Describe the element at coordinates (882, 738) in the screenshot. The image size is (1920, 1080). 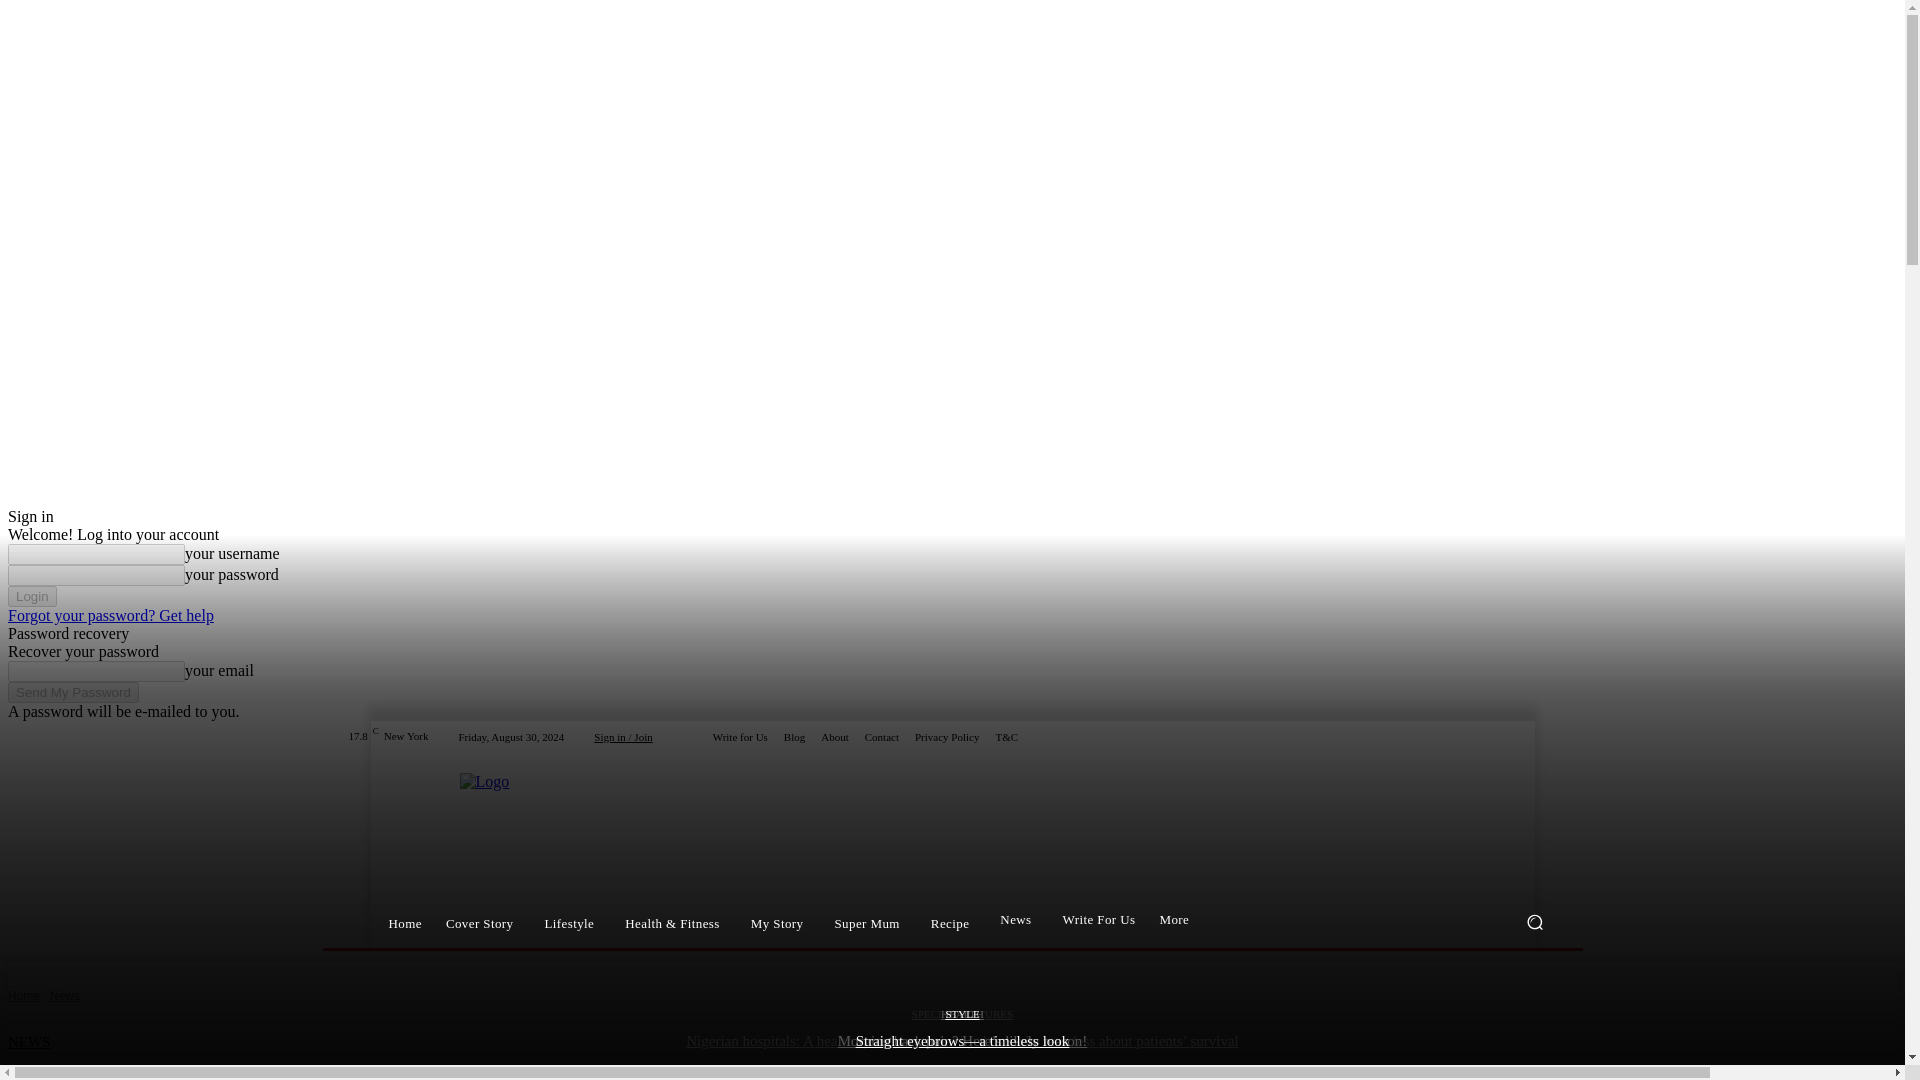
I see `Contact` at that location.